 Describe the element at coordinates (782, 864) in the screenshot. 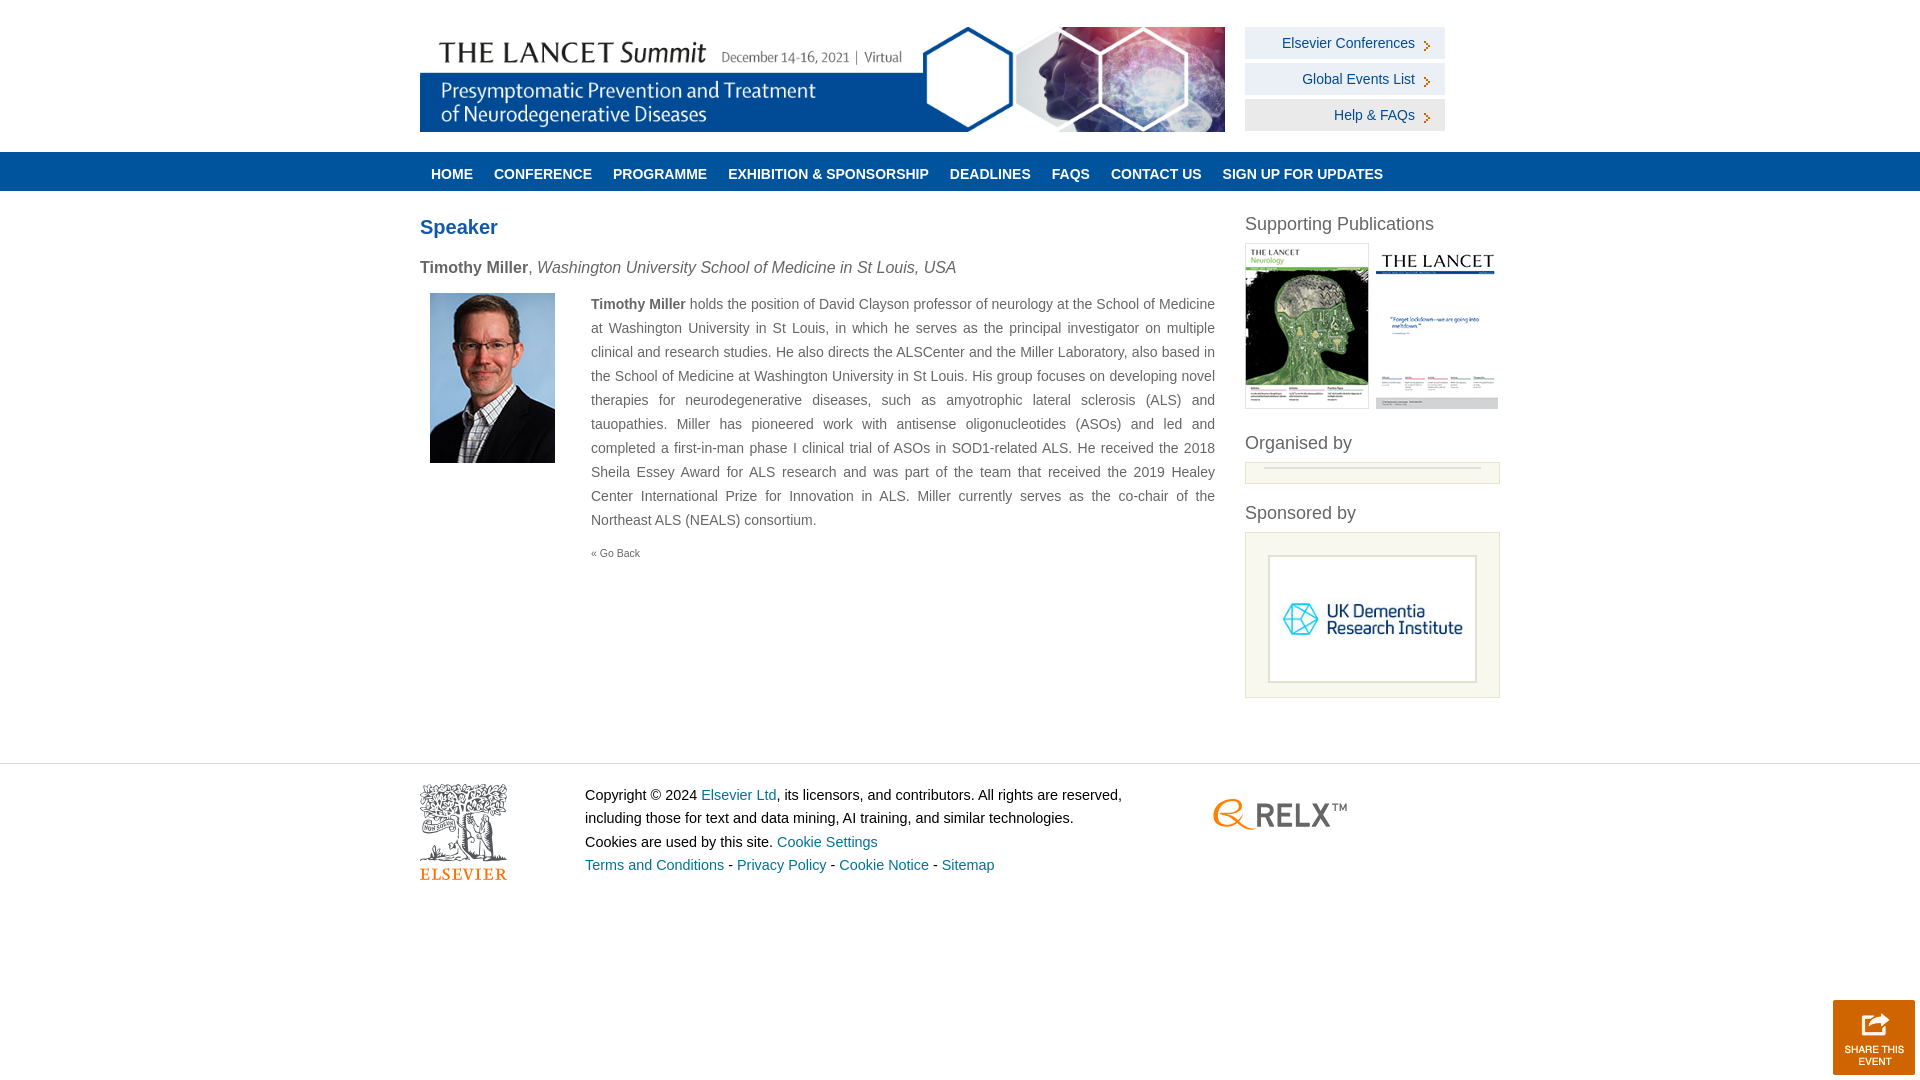

I see `Privacy Policy` at that location.